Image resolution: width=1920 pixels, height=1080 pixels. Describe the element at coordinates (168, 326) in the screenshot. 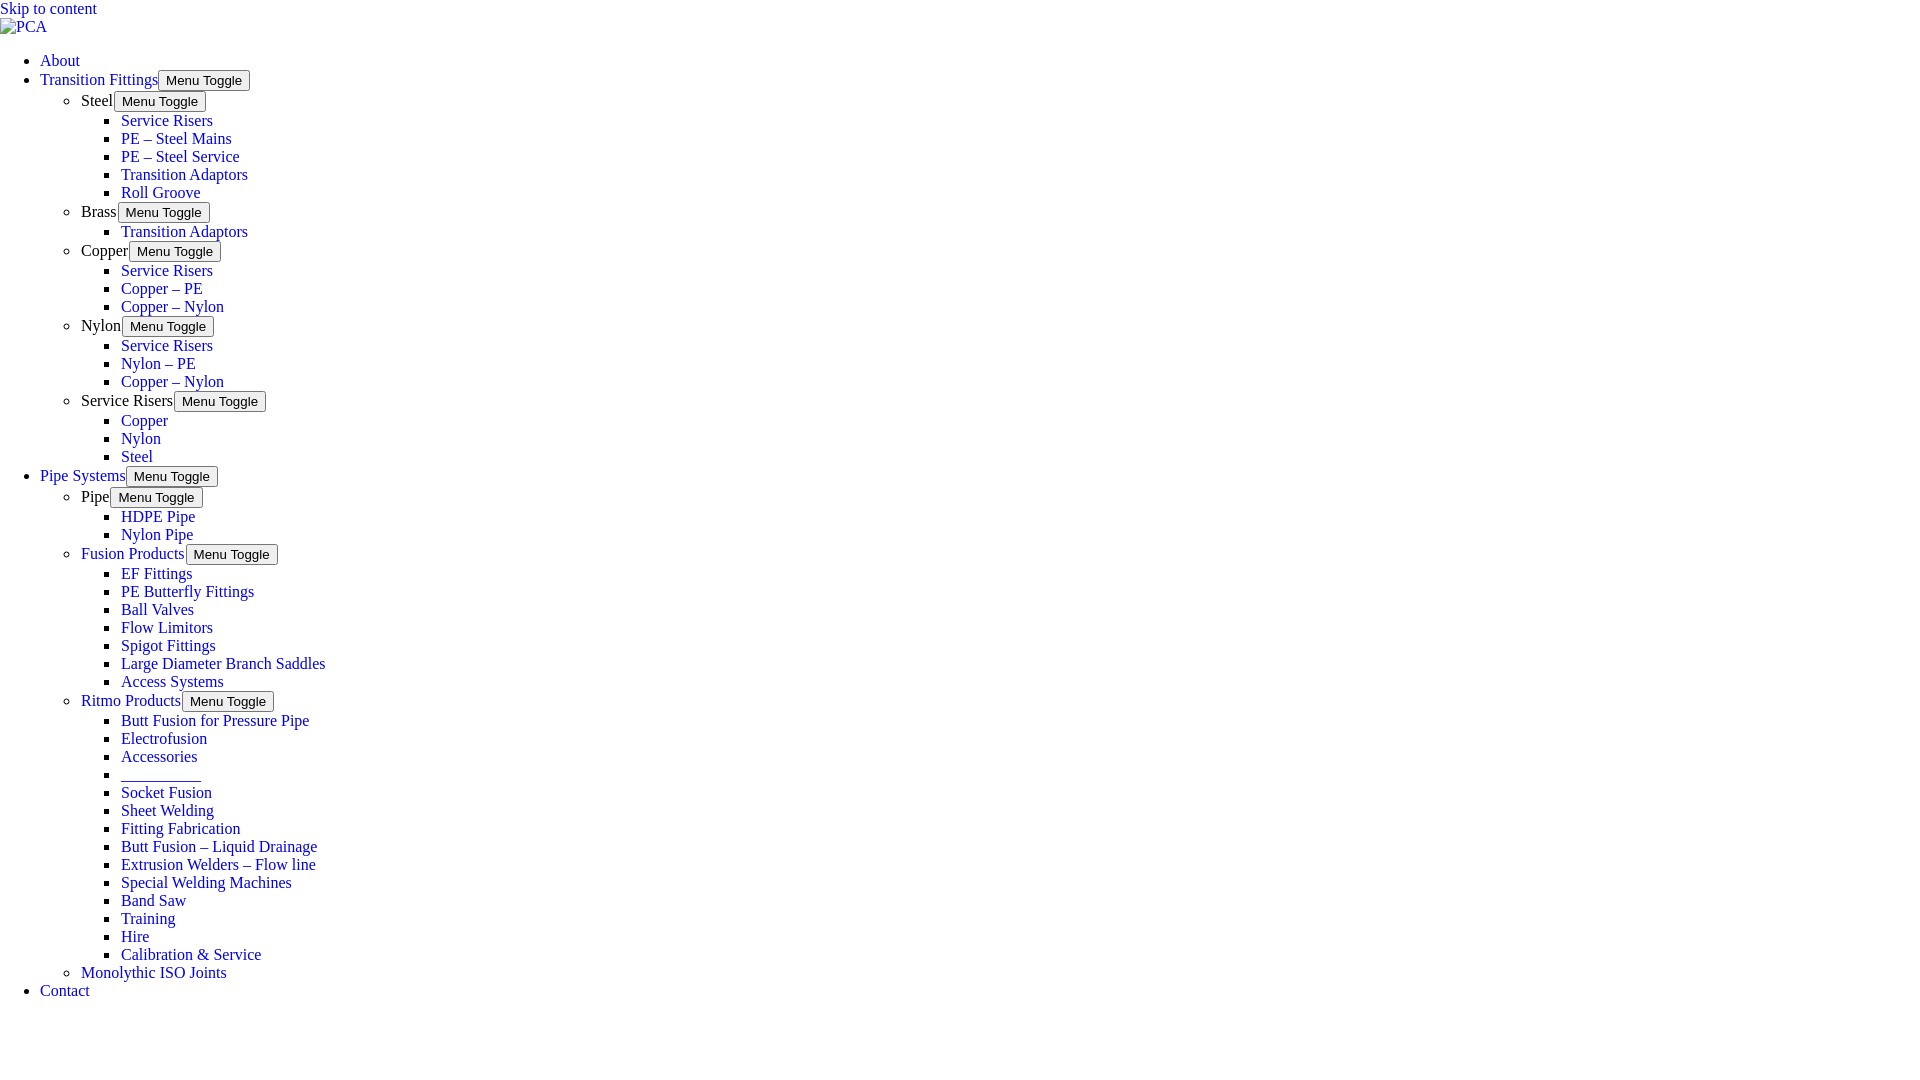

I see `Menu Toggle` at that location.